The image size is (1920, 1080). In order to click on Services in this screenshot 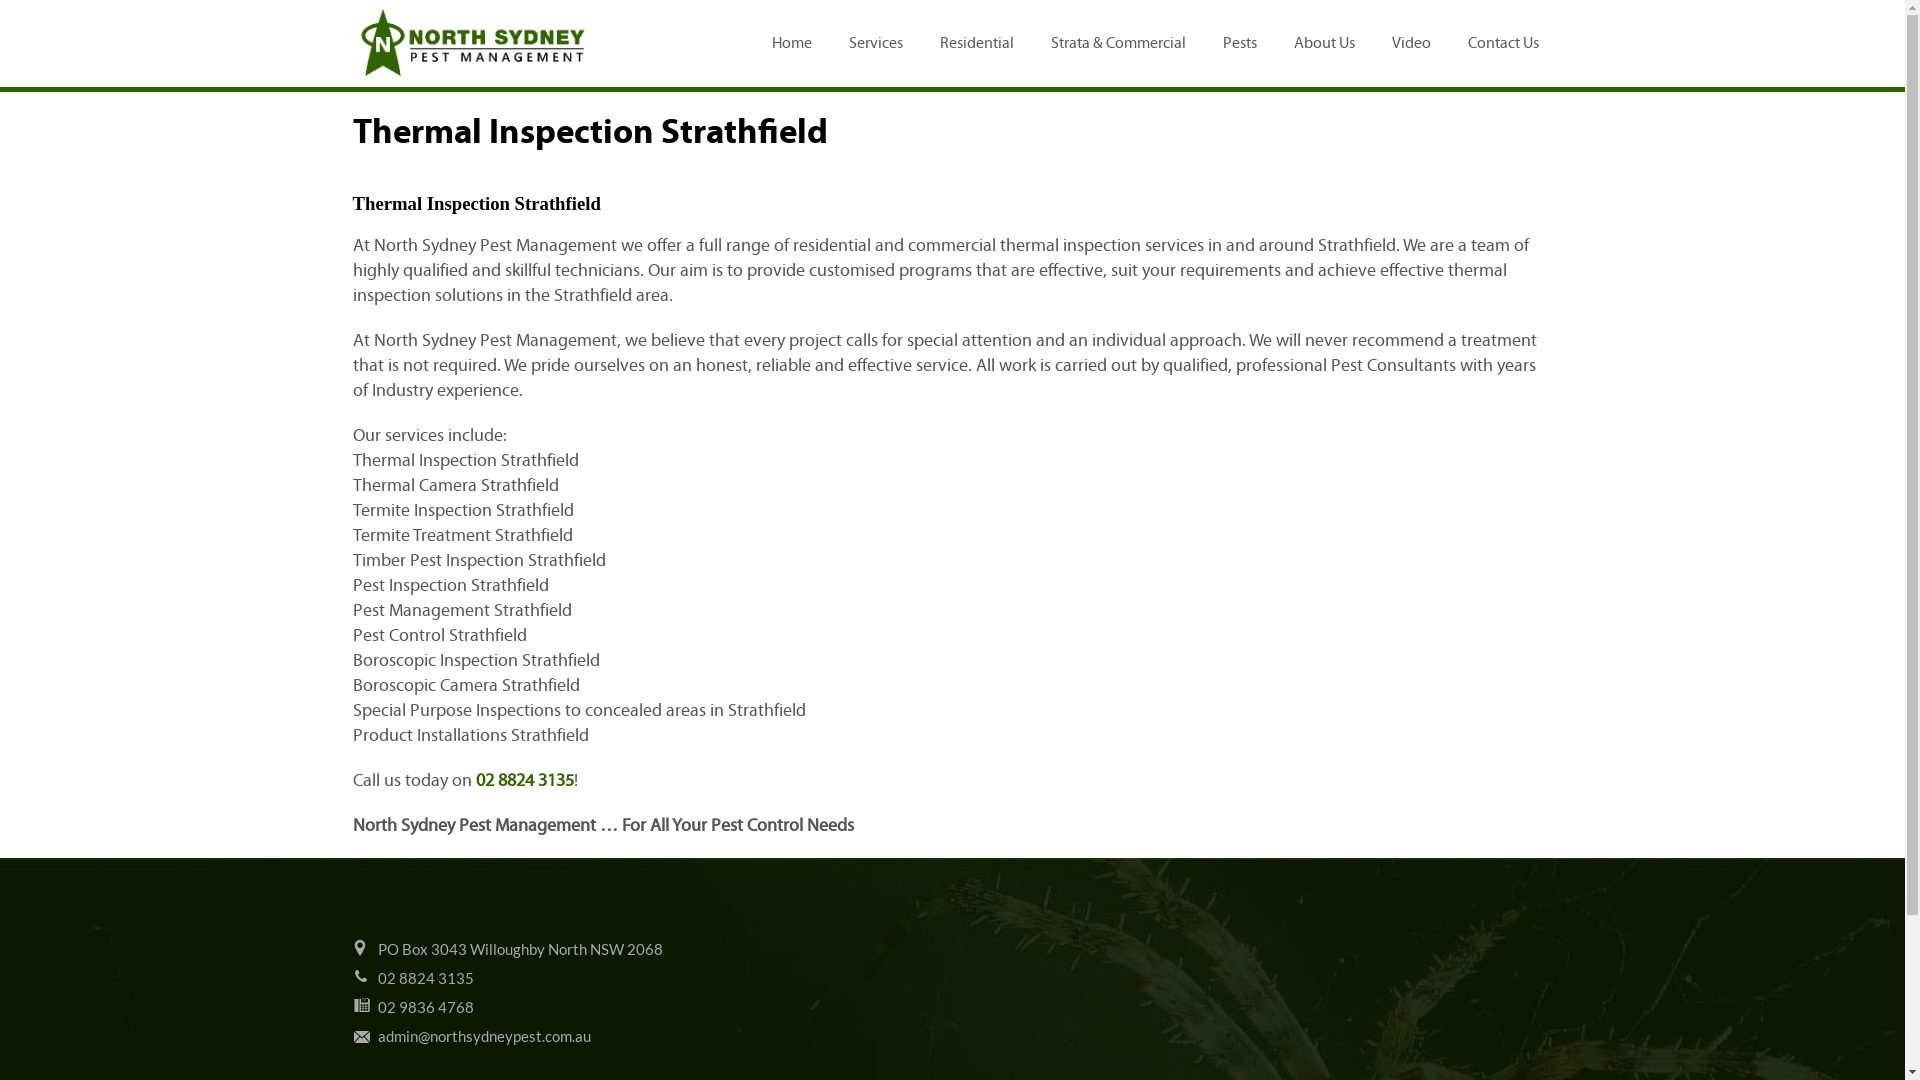, I will do `click(875, 44)`.